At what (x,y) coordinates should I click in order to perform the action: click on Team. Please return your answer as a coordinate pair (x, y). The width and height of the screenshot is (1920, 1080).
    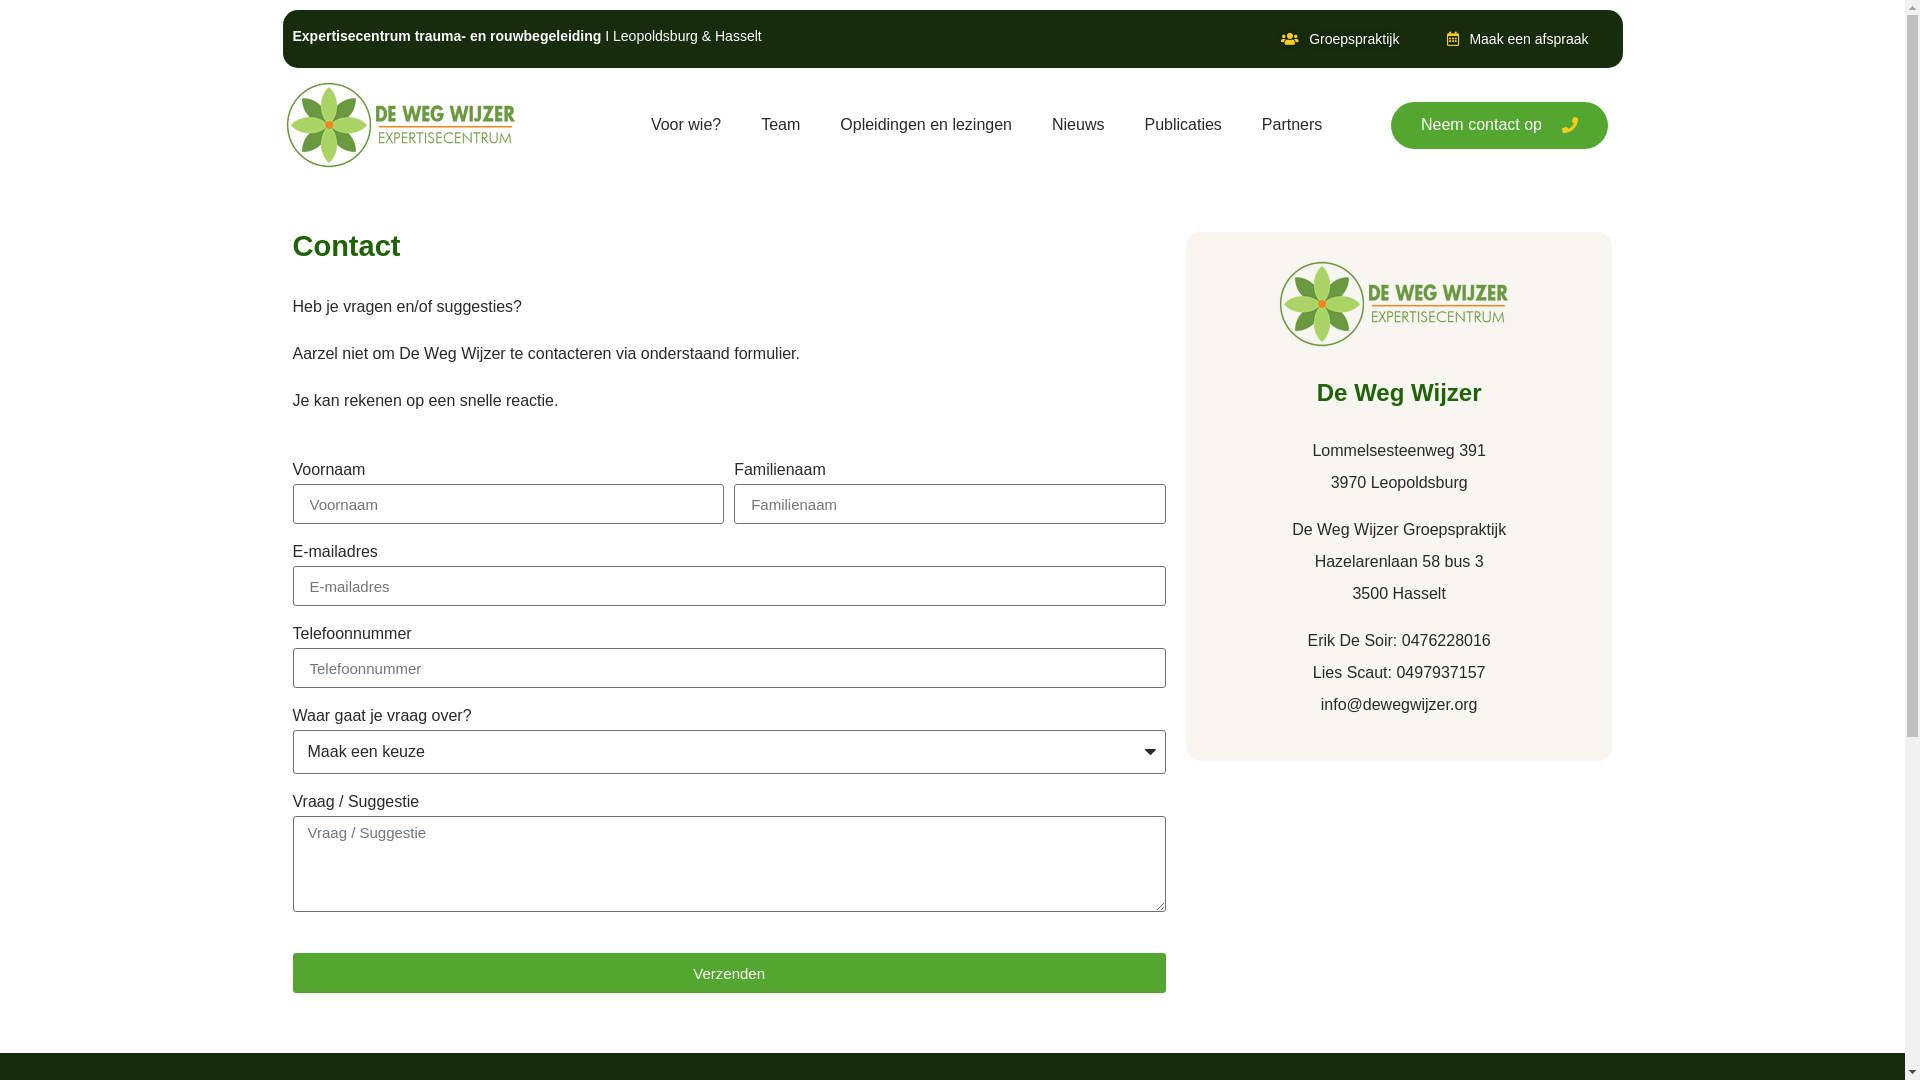
    Looking at the image, I should click on (780, 125).